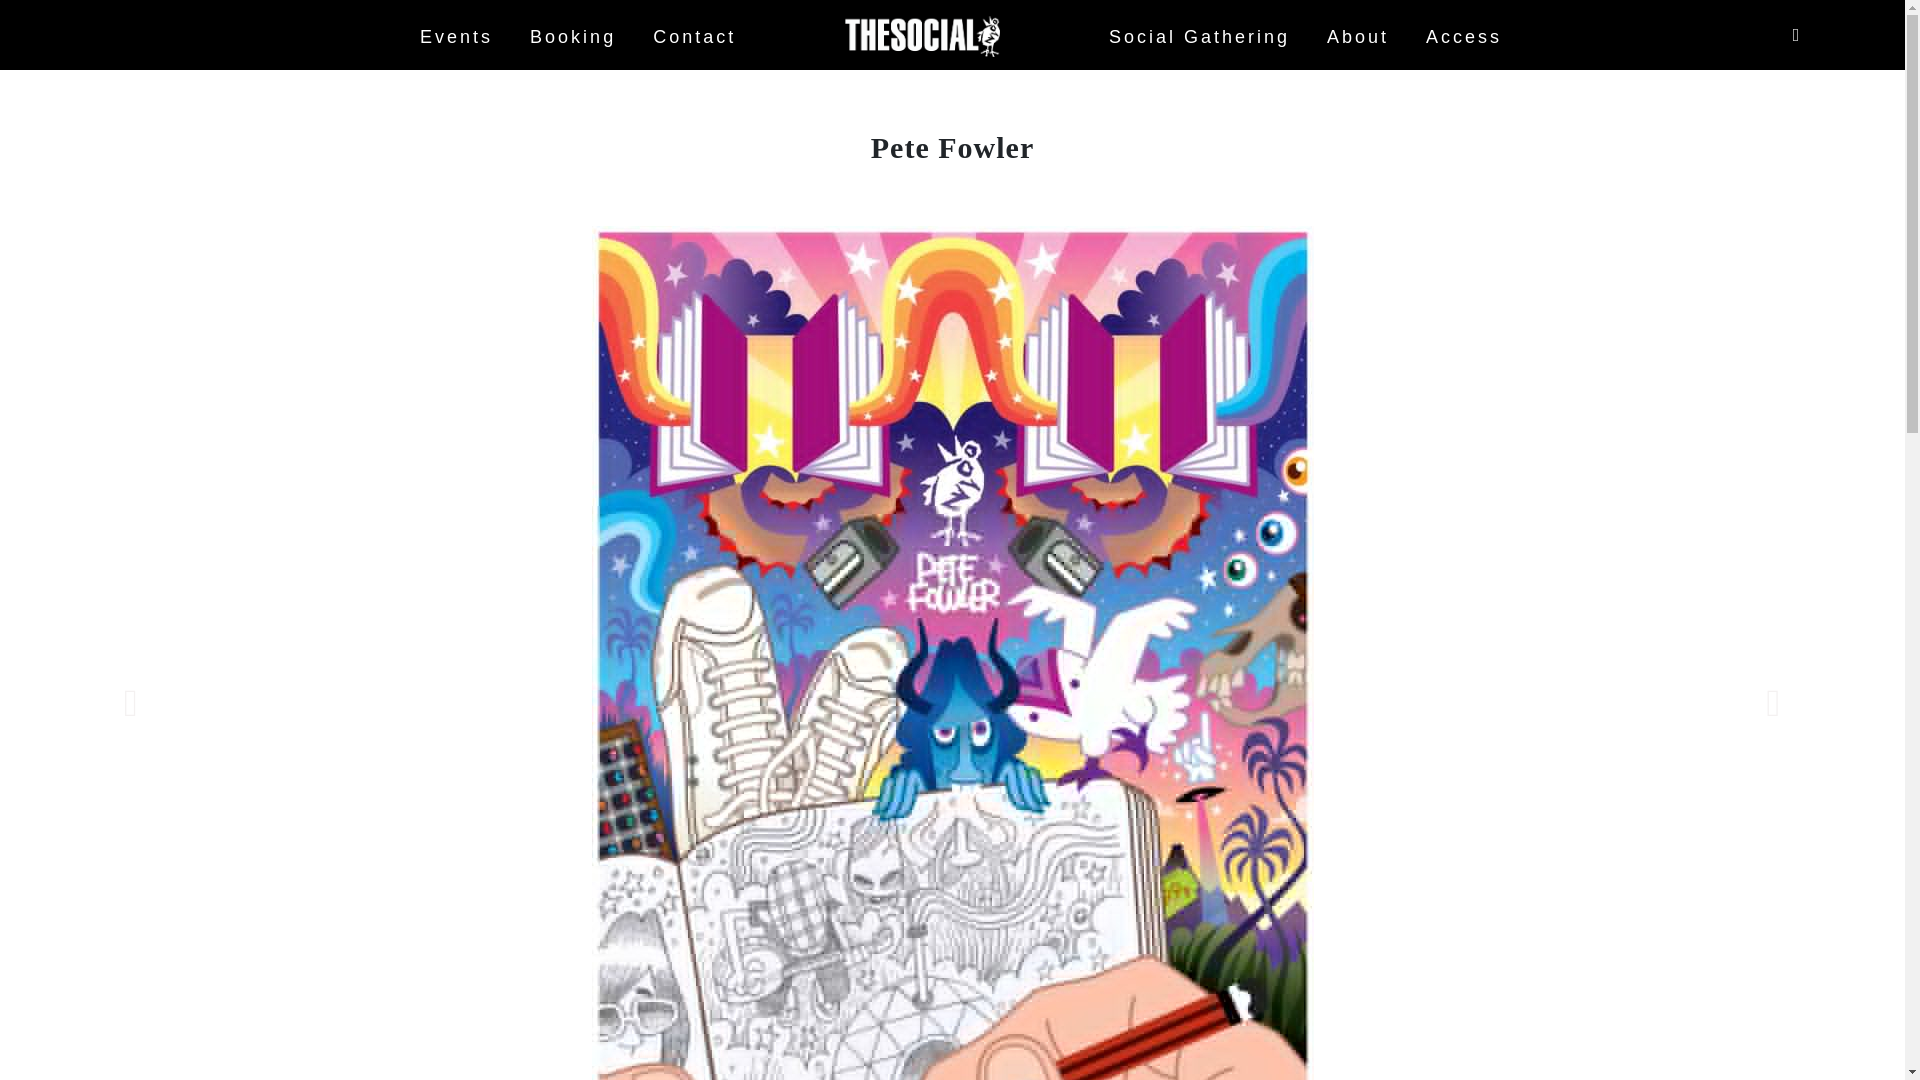 This screenshot has width=1920, height=1080. I want to click on Contact, so click(694, 37).